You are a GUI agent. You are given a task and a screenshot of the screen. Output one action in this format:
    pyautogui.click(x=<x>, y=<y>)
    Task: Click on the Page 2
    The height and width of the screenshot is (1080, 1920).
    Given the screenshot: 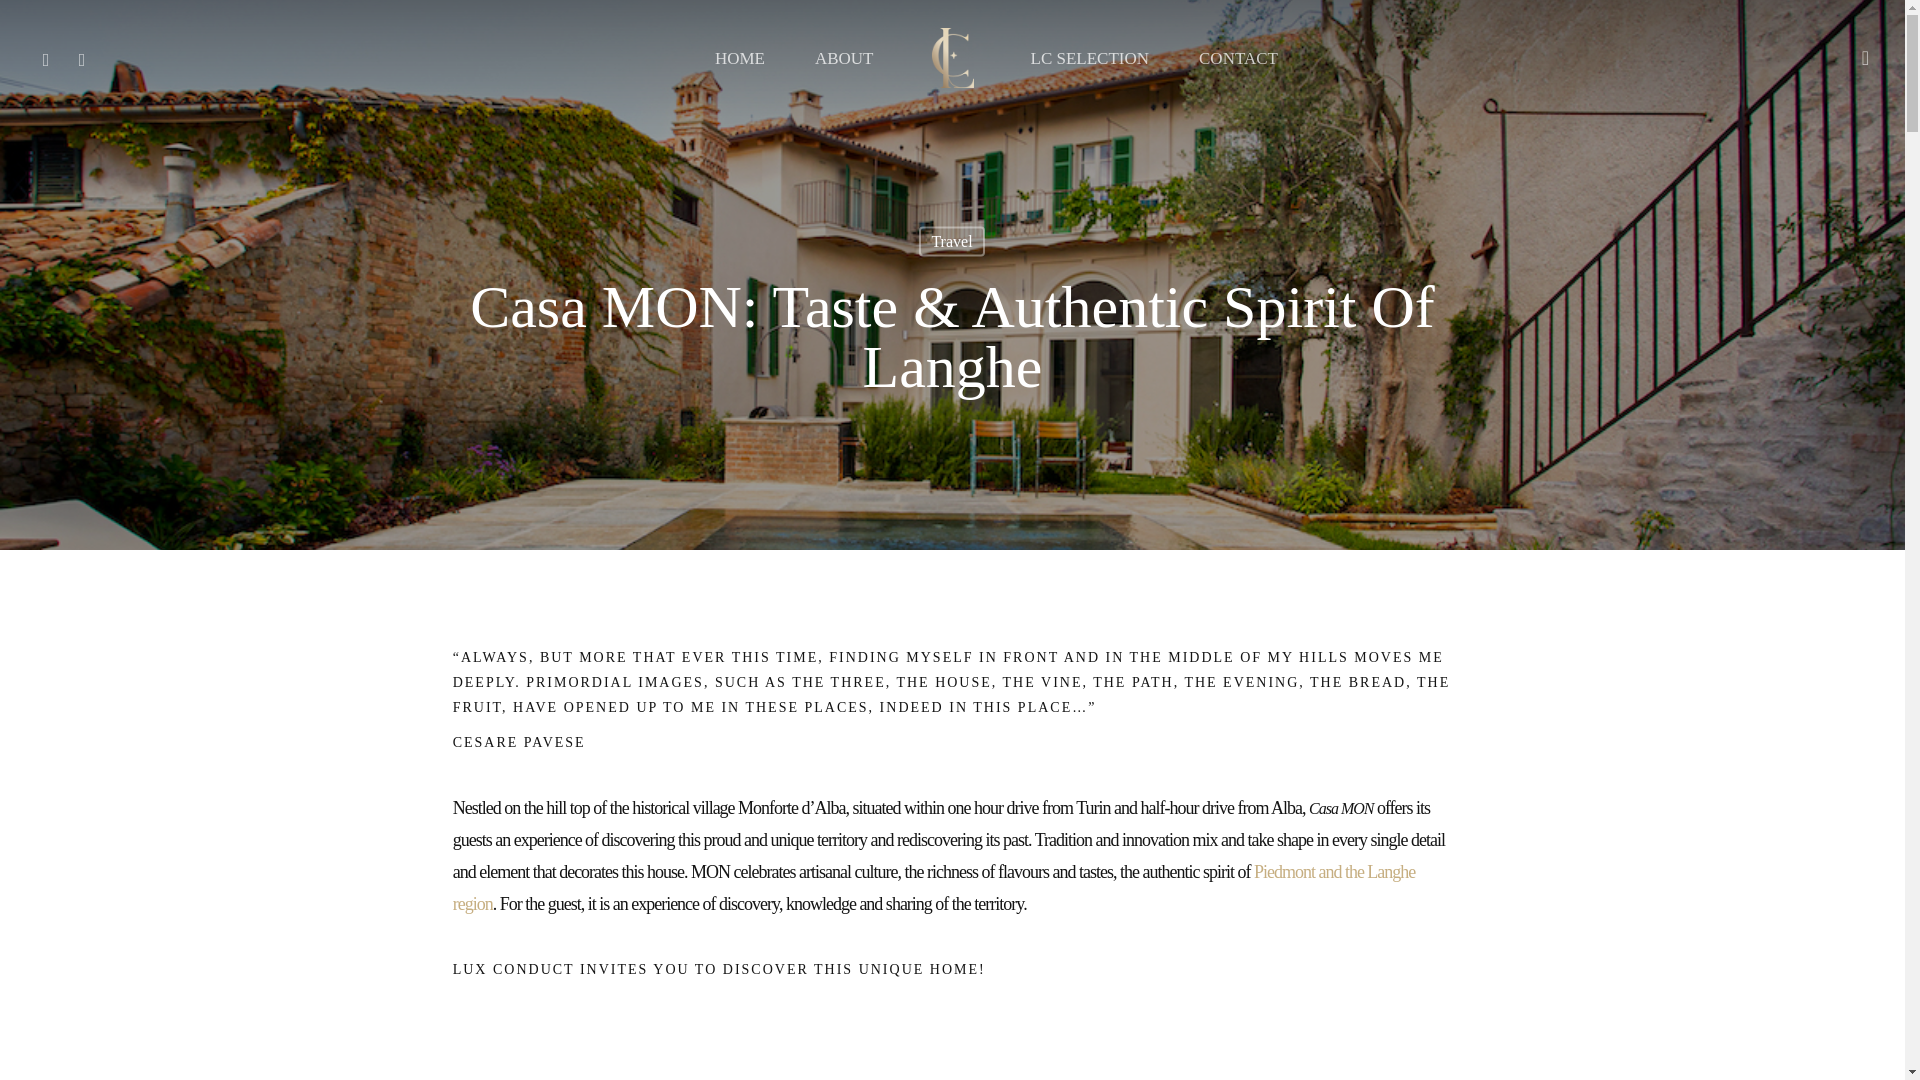 What is the action you would take?
    pyautogui.click(x=953, y=886)
    